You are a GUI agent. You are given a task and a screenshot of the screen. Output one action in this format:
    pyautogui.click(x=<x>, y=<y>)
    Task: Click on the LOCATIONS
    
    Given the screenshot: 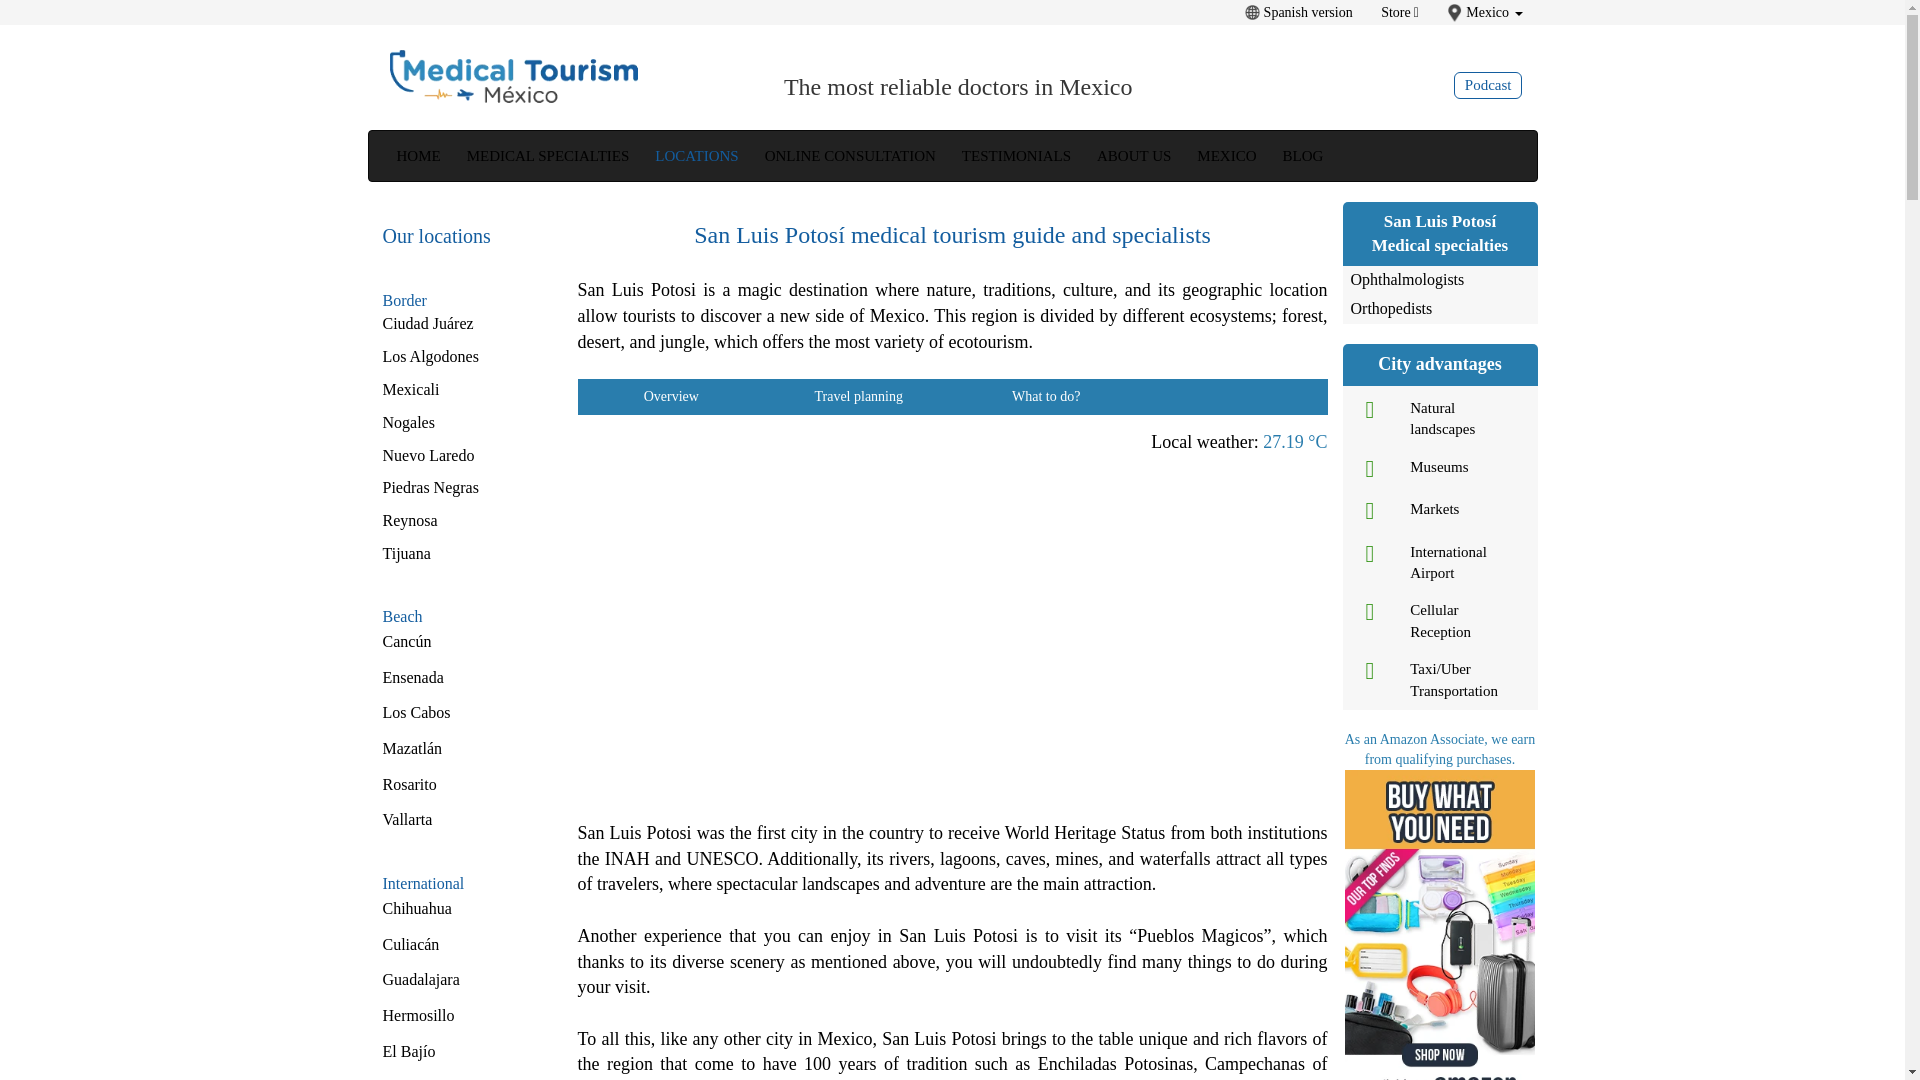 What is the action you would take?
    pyautogui.click(x=696, y=156)
    